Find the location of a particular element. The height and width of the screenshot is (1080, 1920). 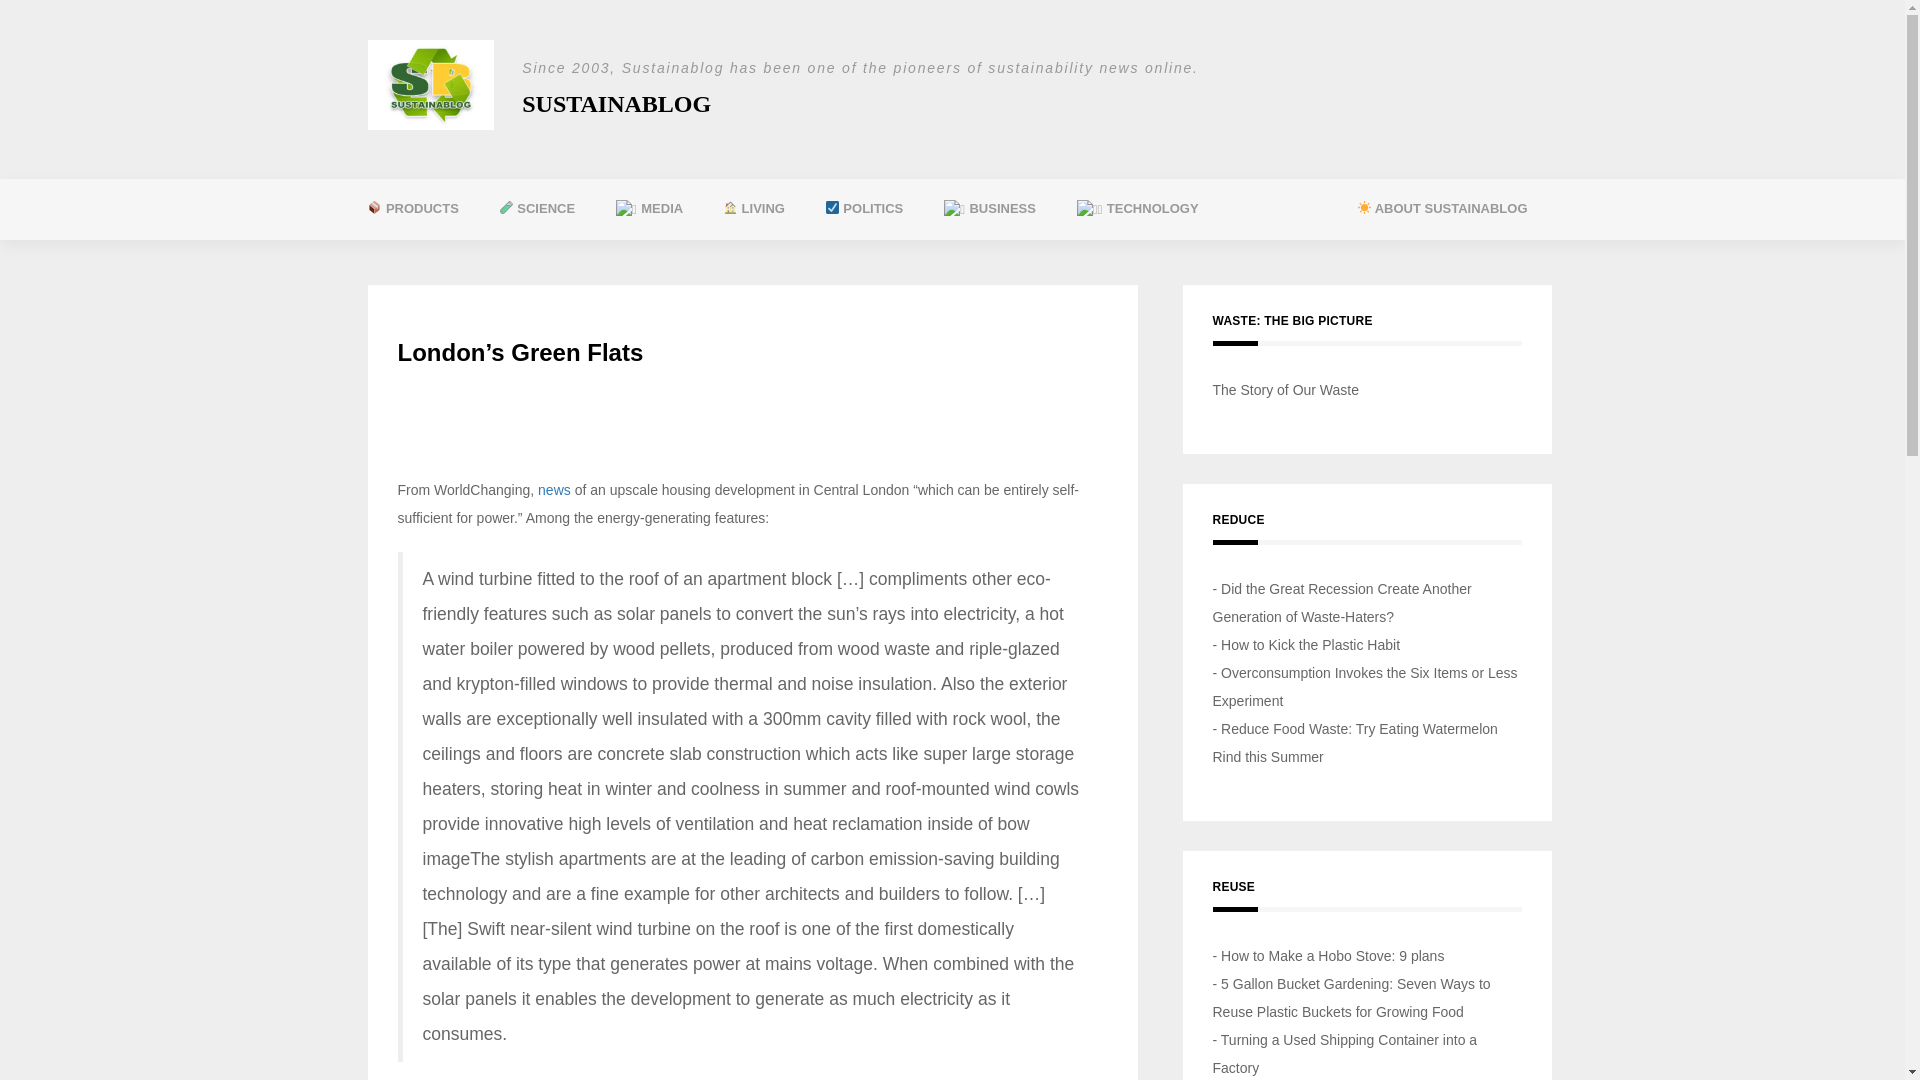

SUSTAINABLOG is located at coordinates (616, 103).